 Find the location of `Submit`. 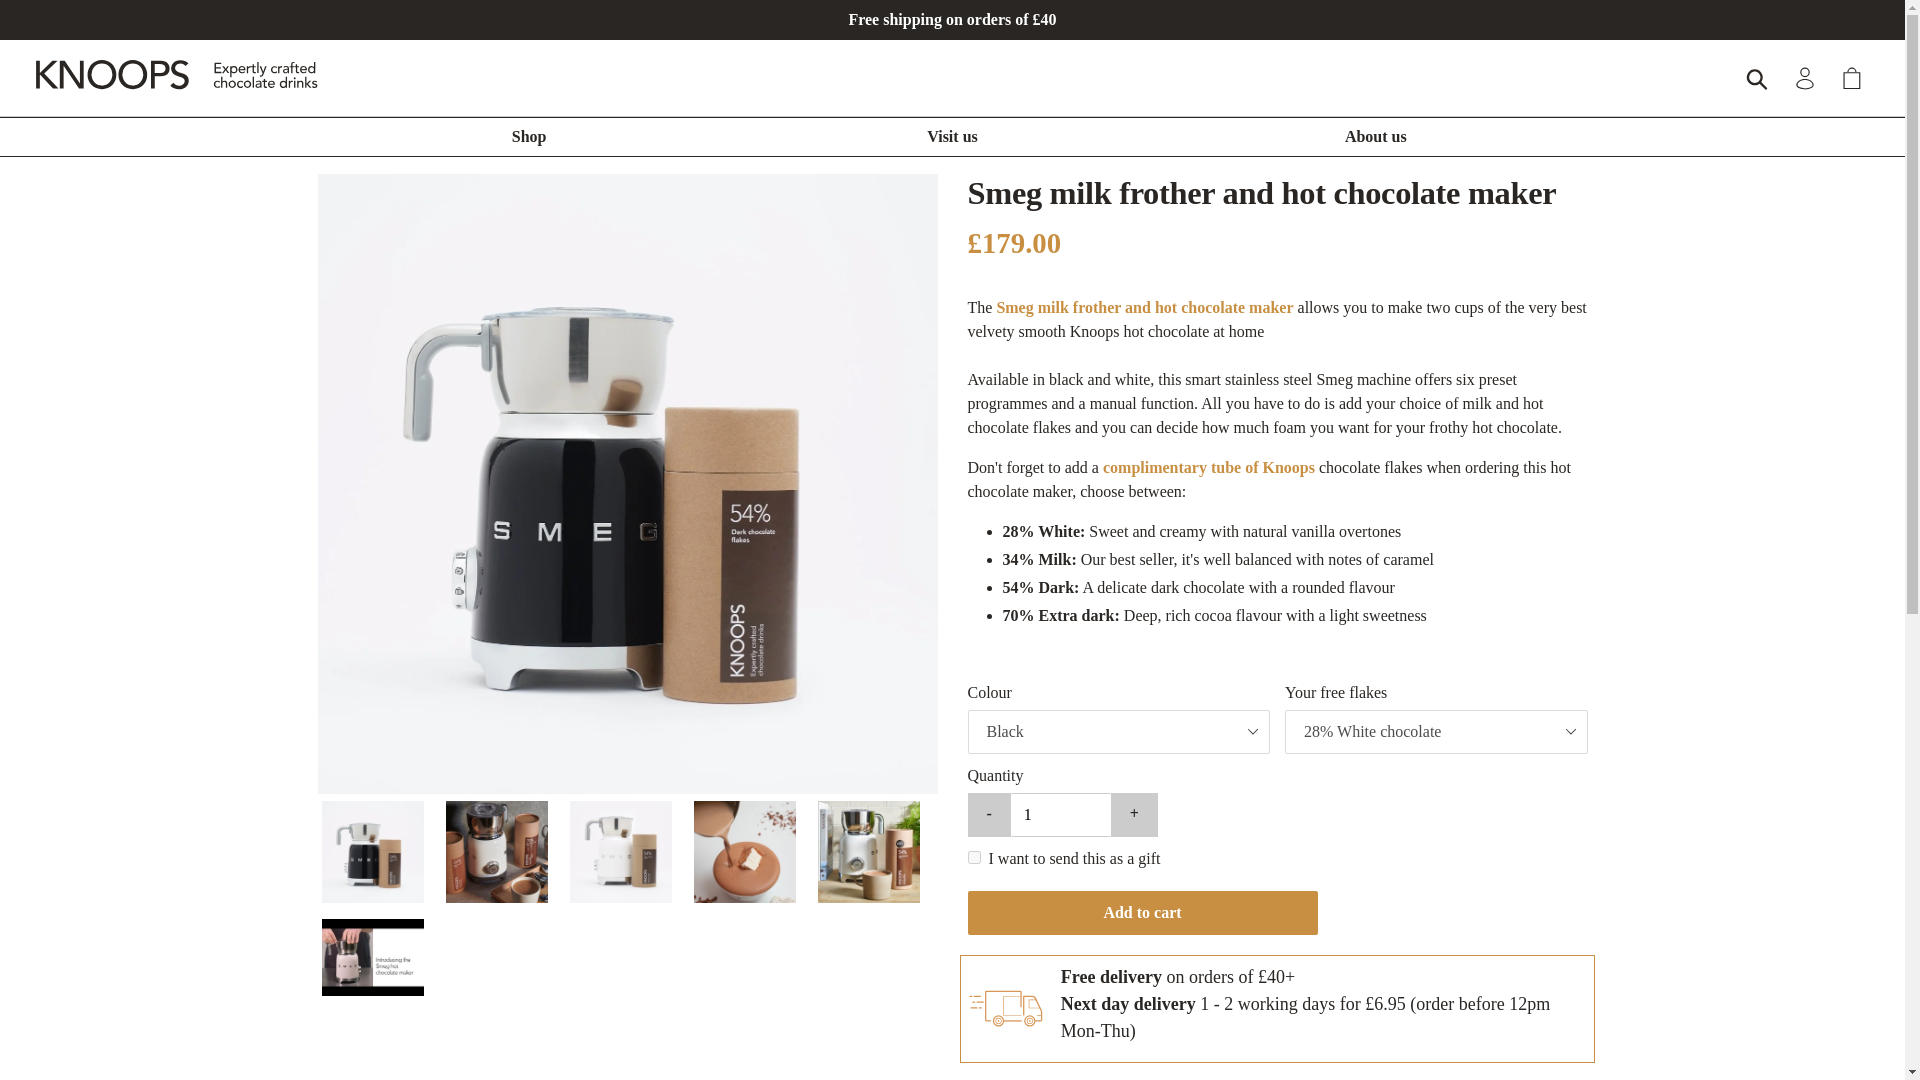

Submit is located at coordinates (1758, 78).